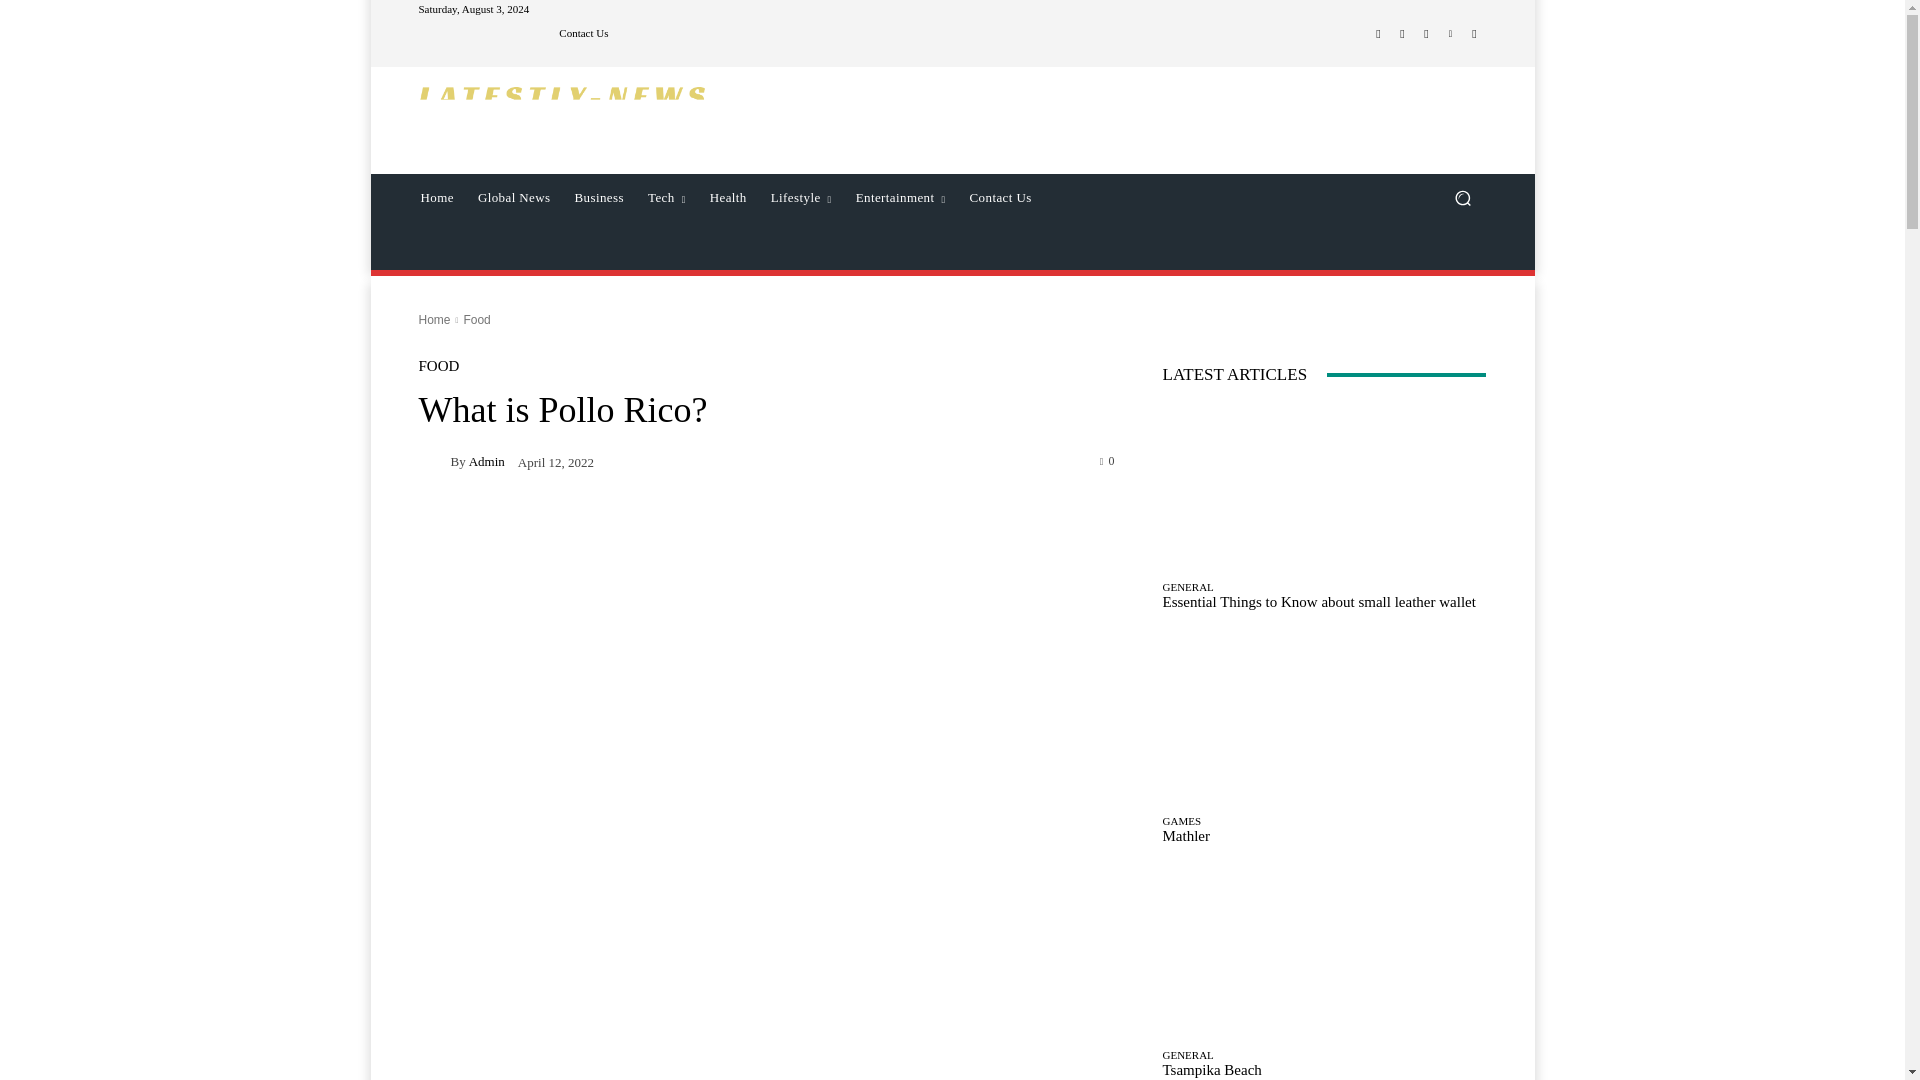 The image size is (1920, 1080). I want to click on Facebook, so click(1378, 34).